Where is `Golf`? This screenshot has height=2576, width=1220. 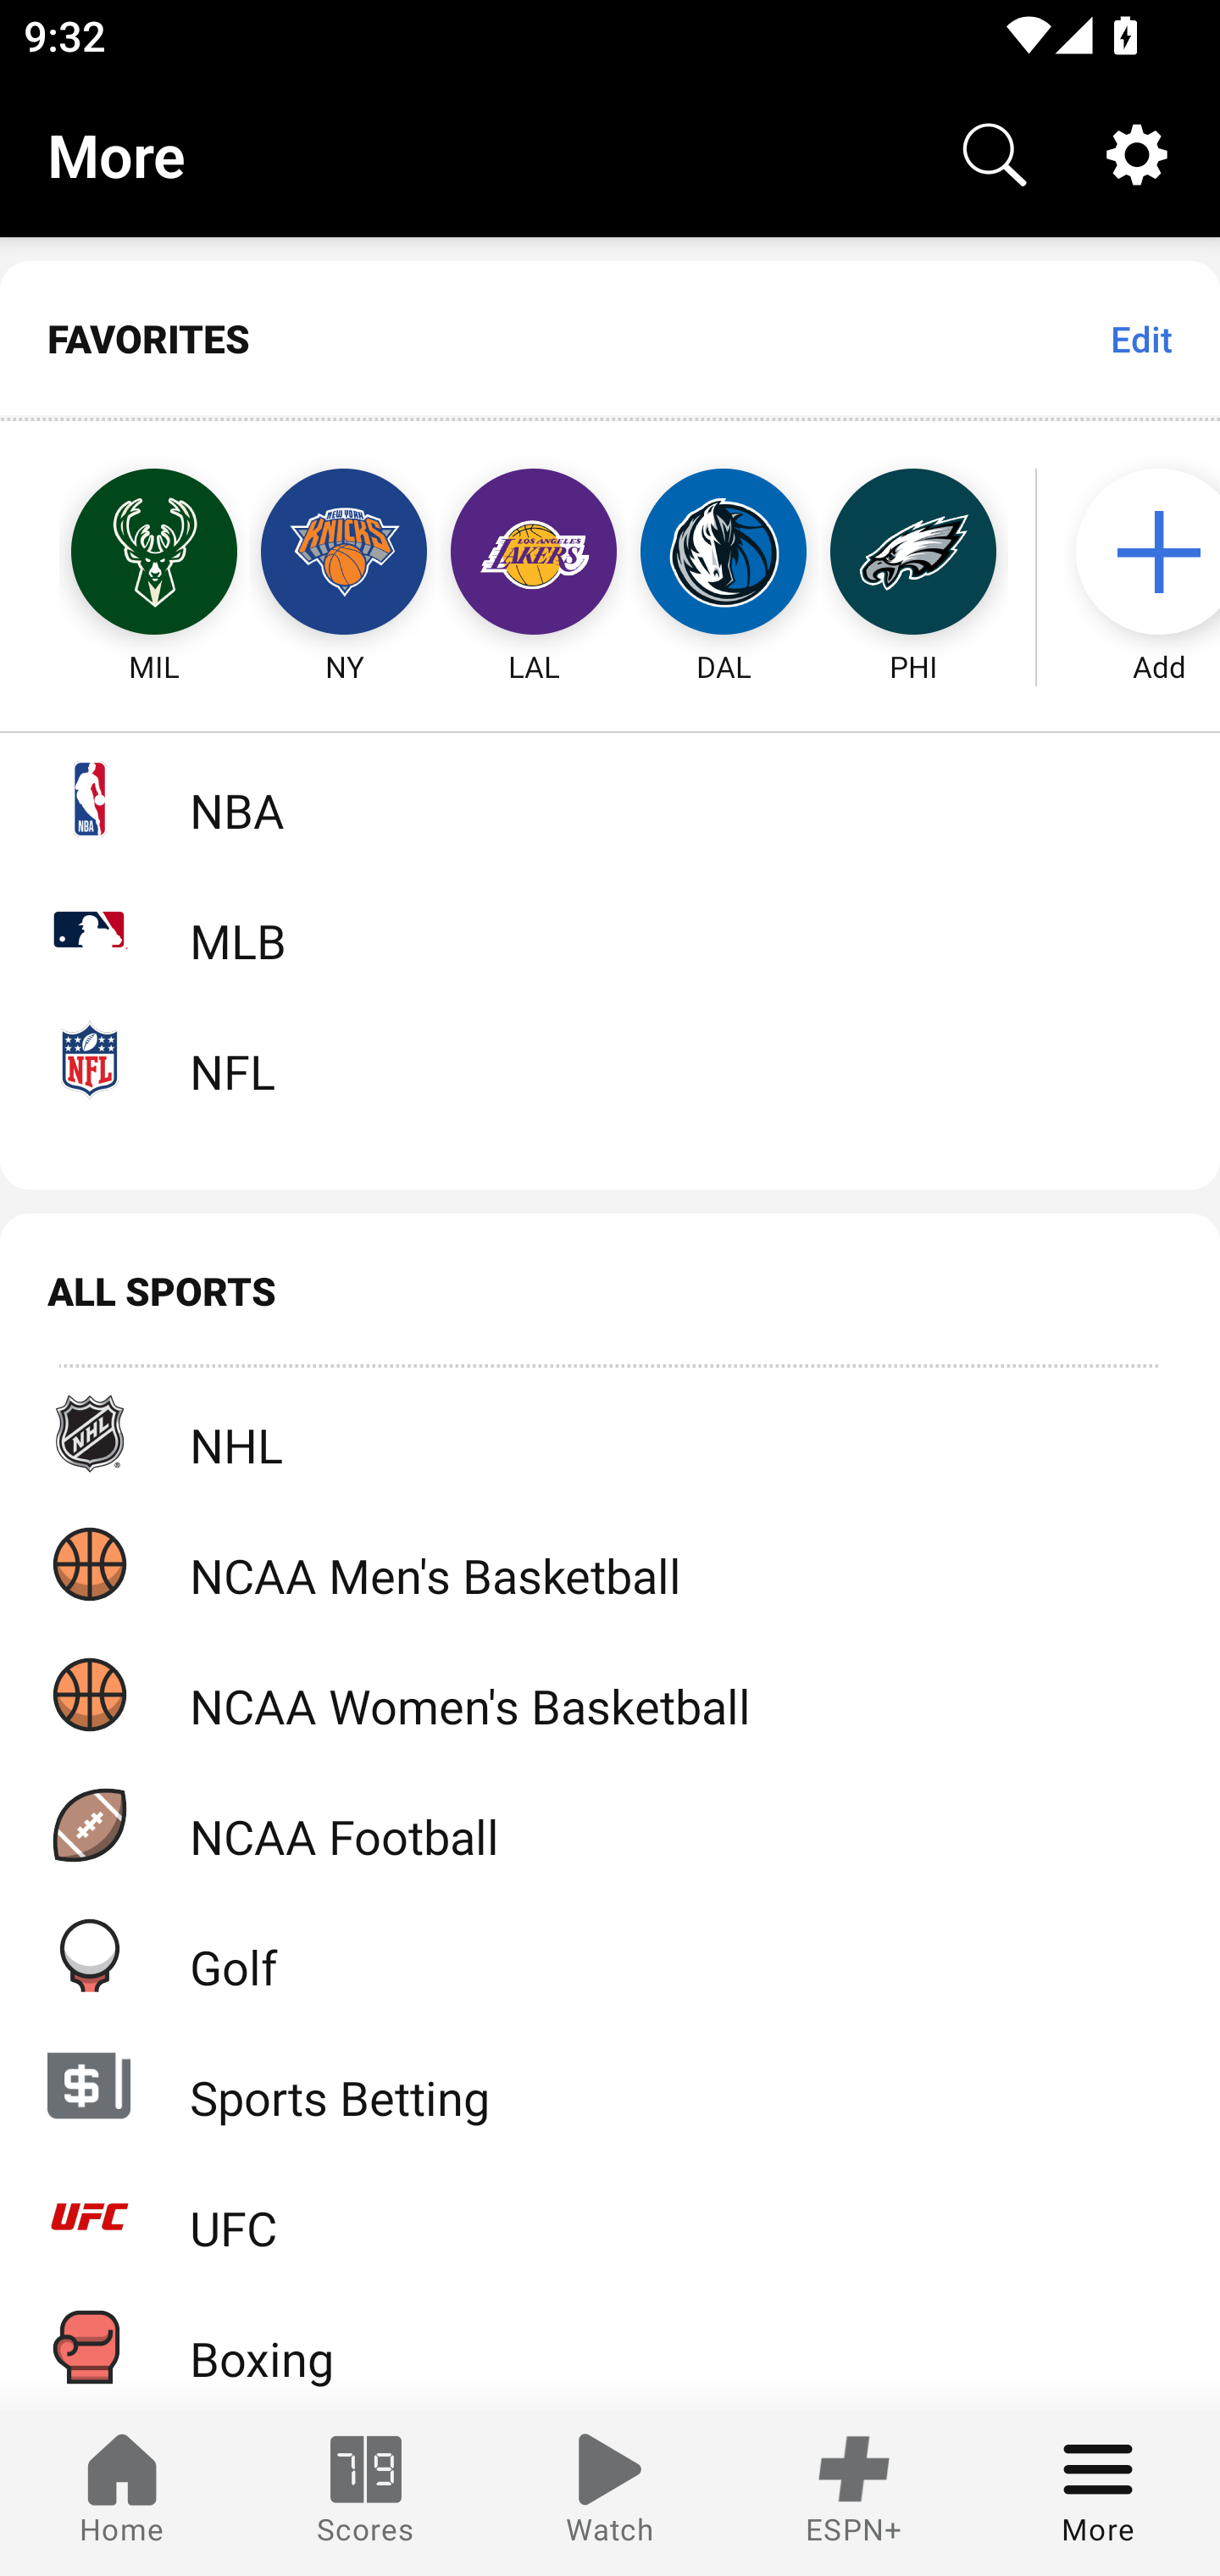 Golf is located at coordinates (610, 1955).